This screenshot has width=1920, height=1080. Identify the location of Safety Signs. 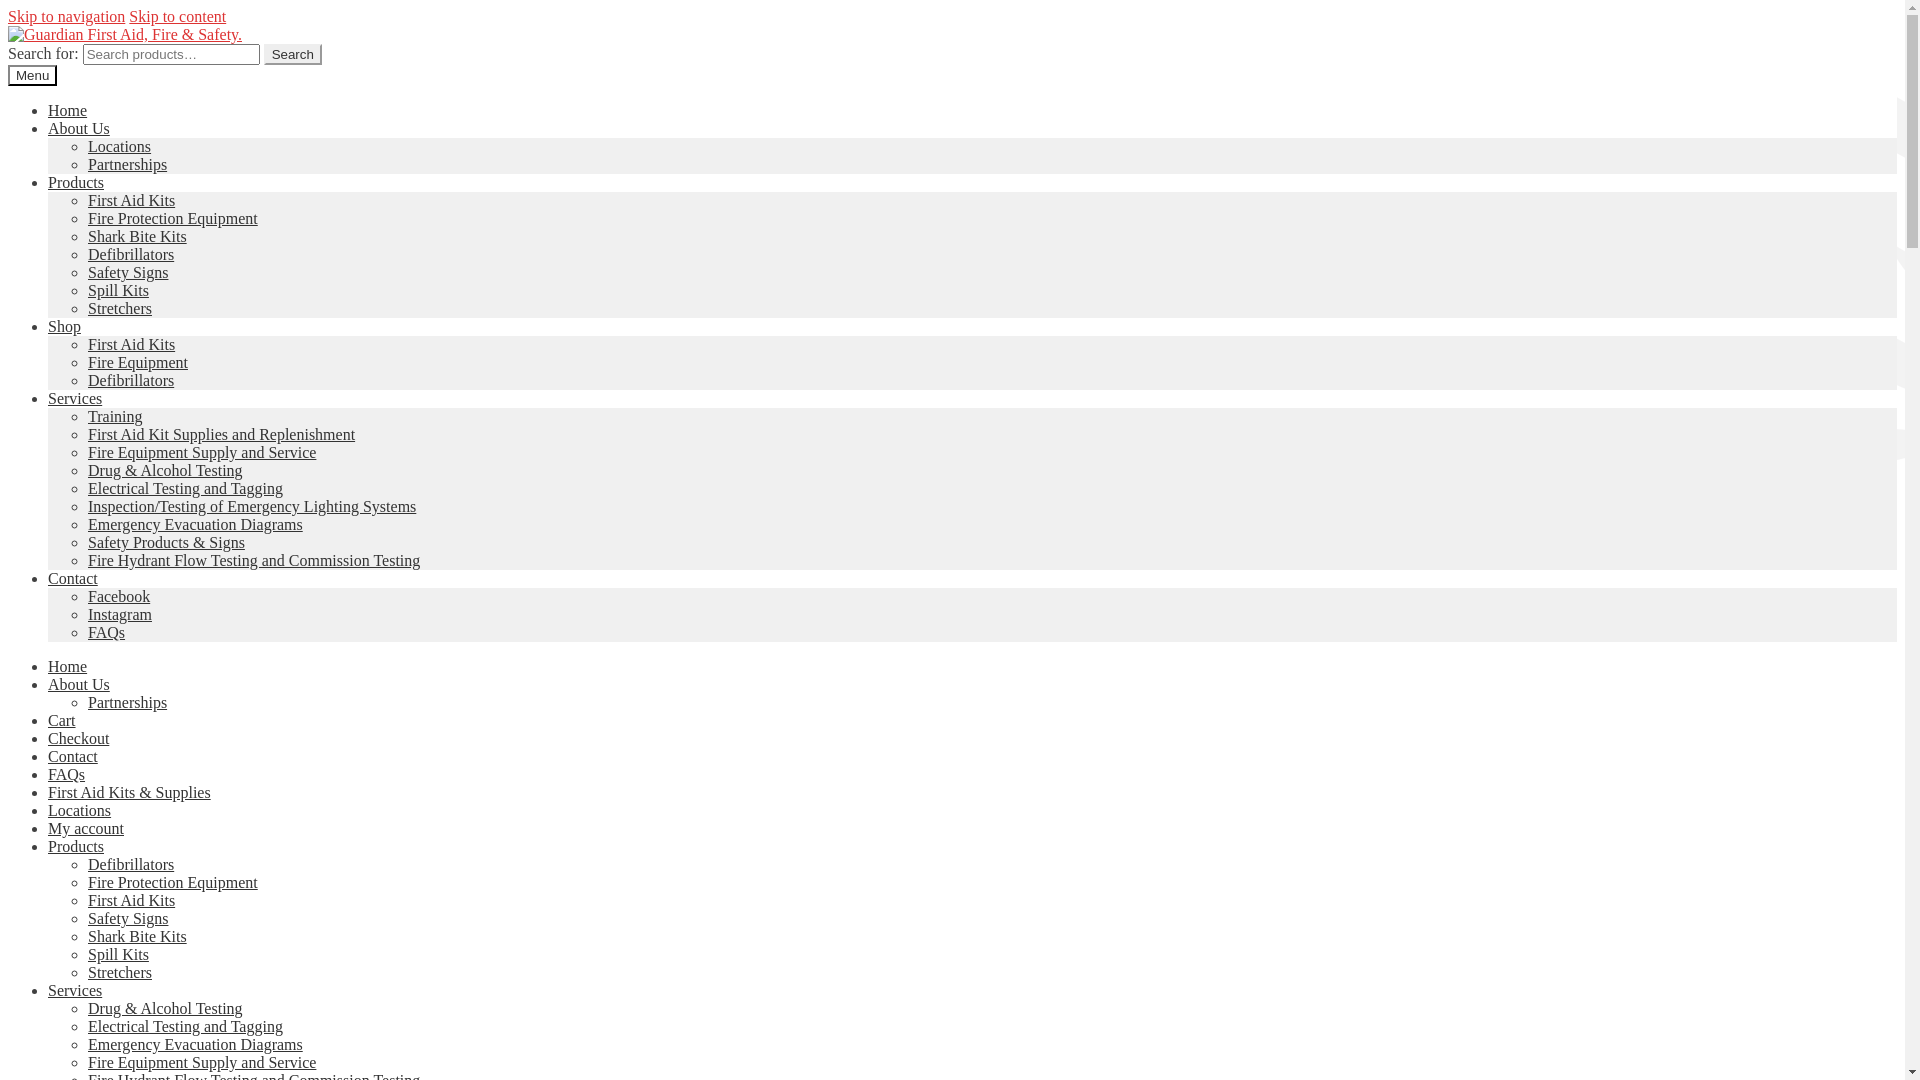
(128, 918).